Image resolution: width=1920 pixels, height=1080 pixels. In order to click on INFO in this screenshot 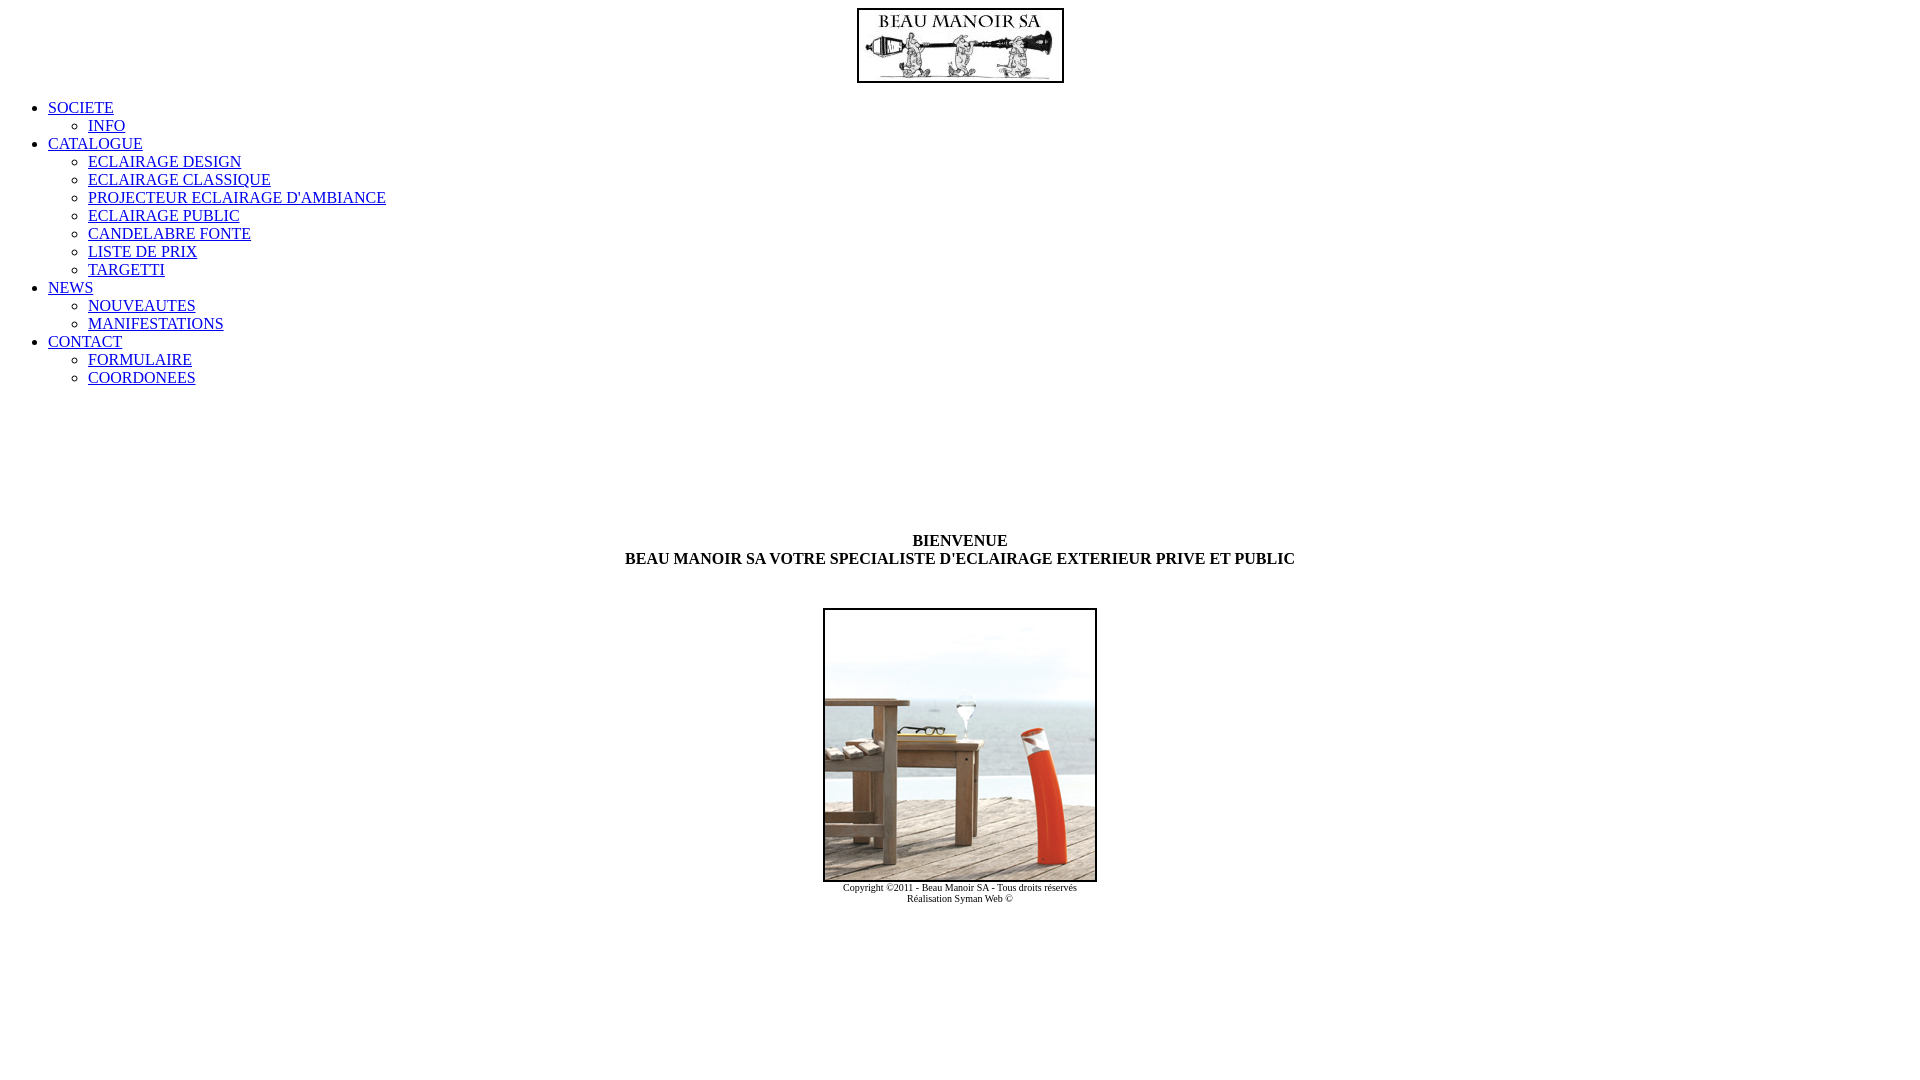, I will do `click(106, 126)`.